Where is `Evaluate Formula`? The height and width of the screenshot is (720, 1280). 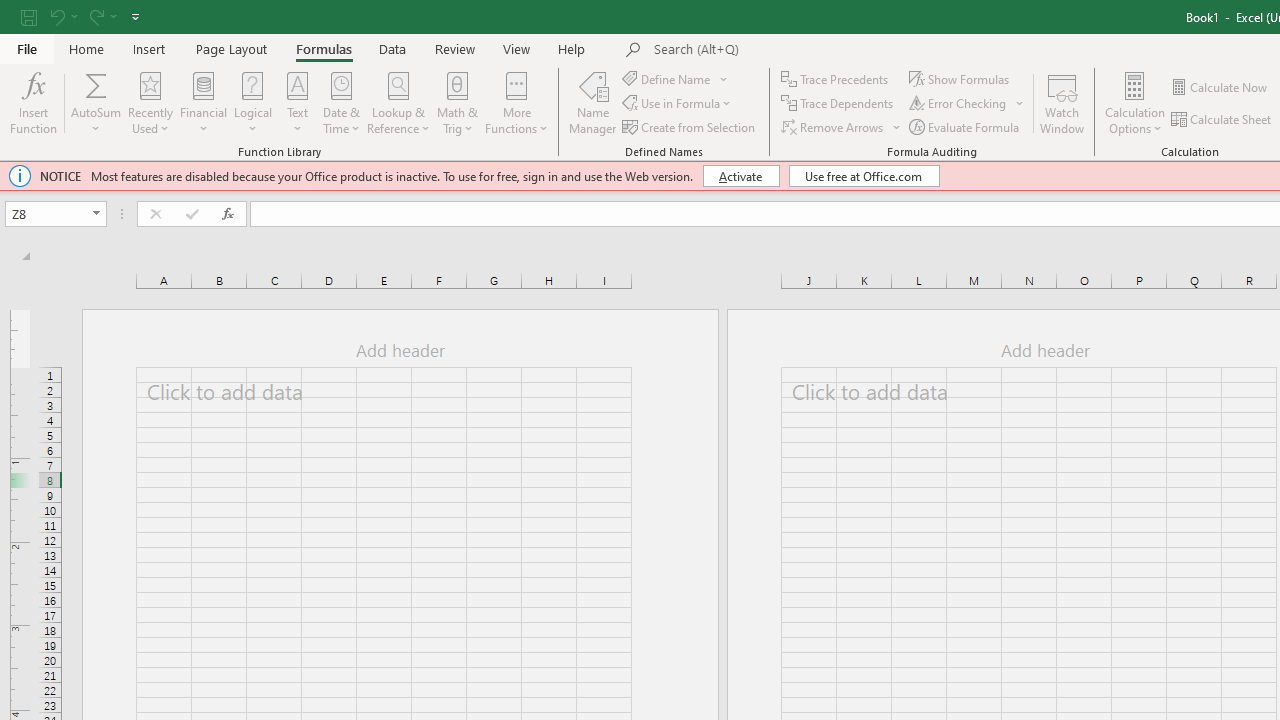 Evaluate Formula is located at coordinates (966, 126).